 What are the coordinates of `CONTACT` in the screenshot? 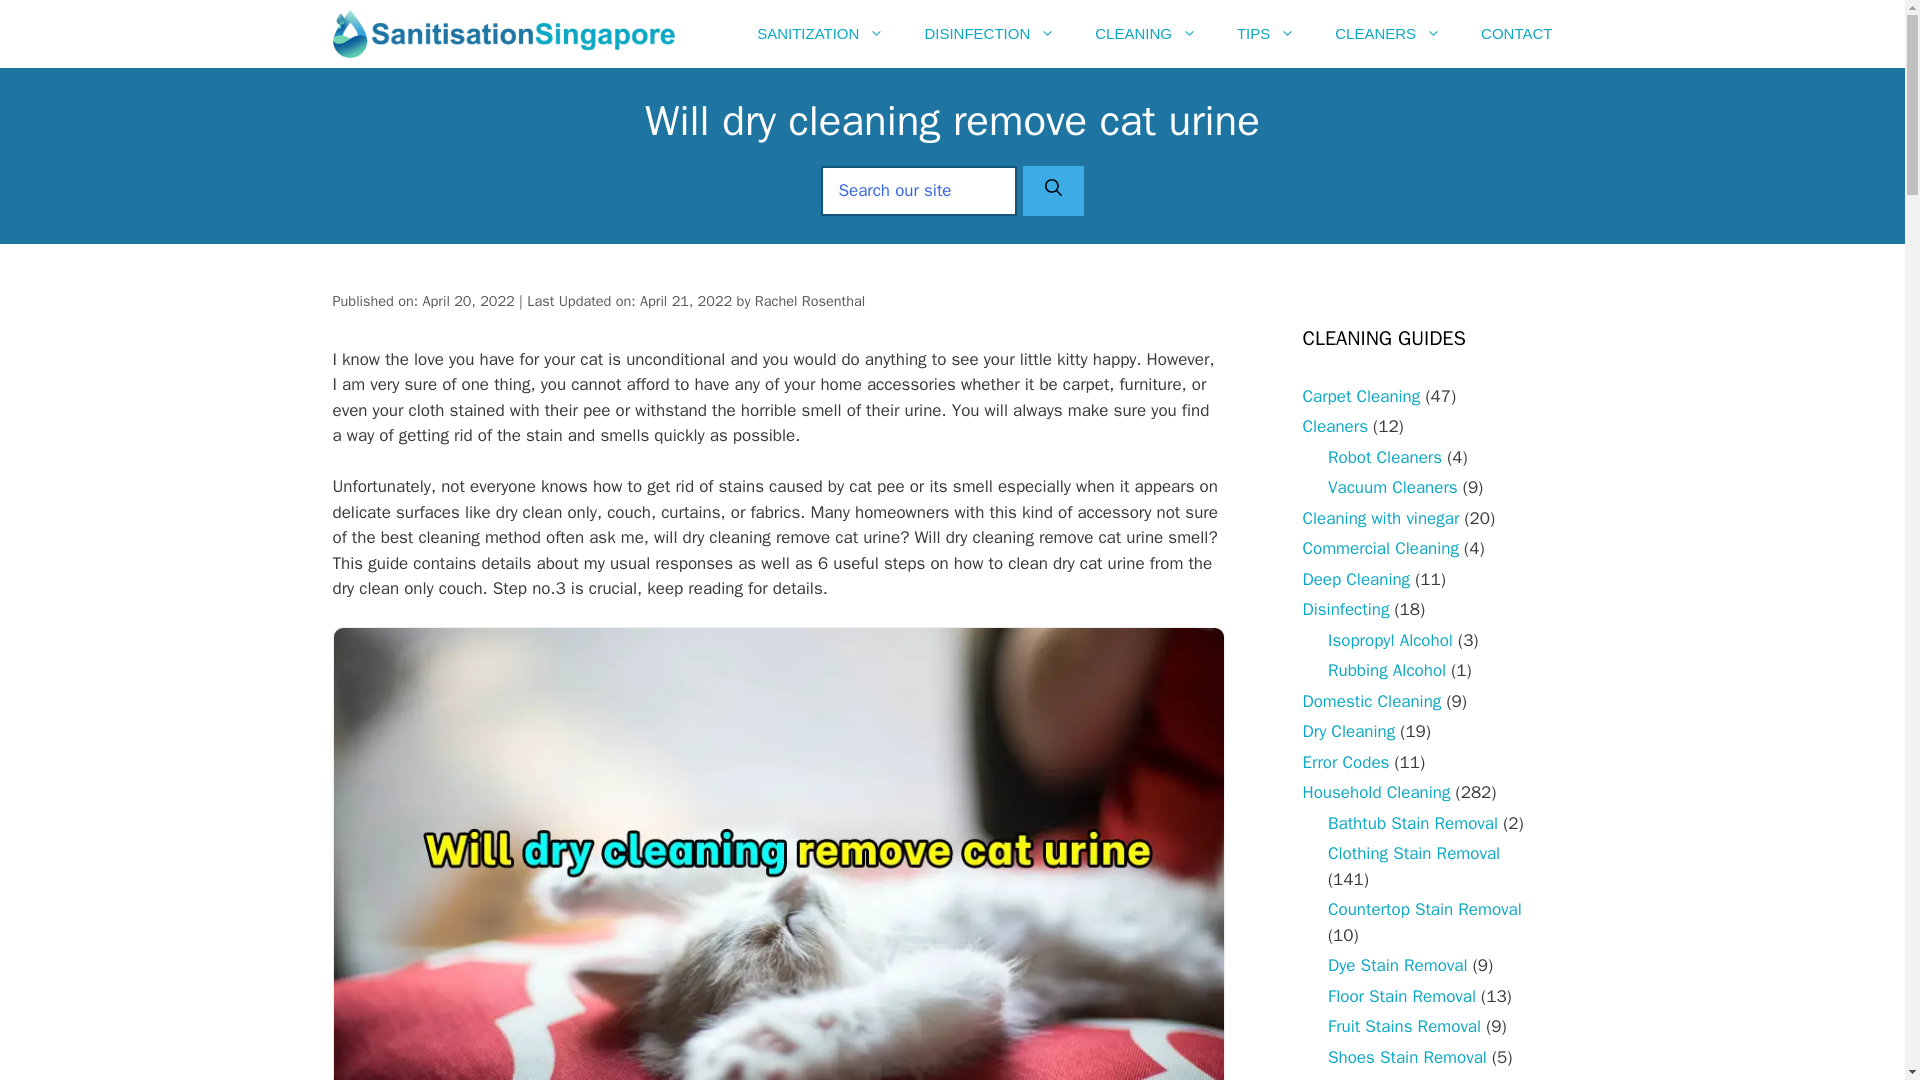 It's located at (1516, 34).